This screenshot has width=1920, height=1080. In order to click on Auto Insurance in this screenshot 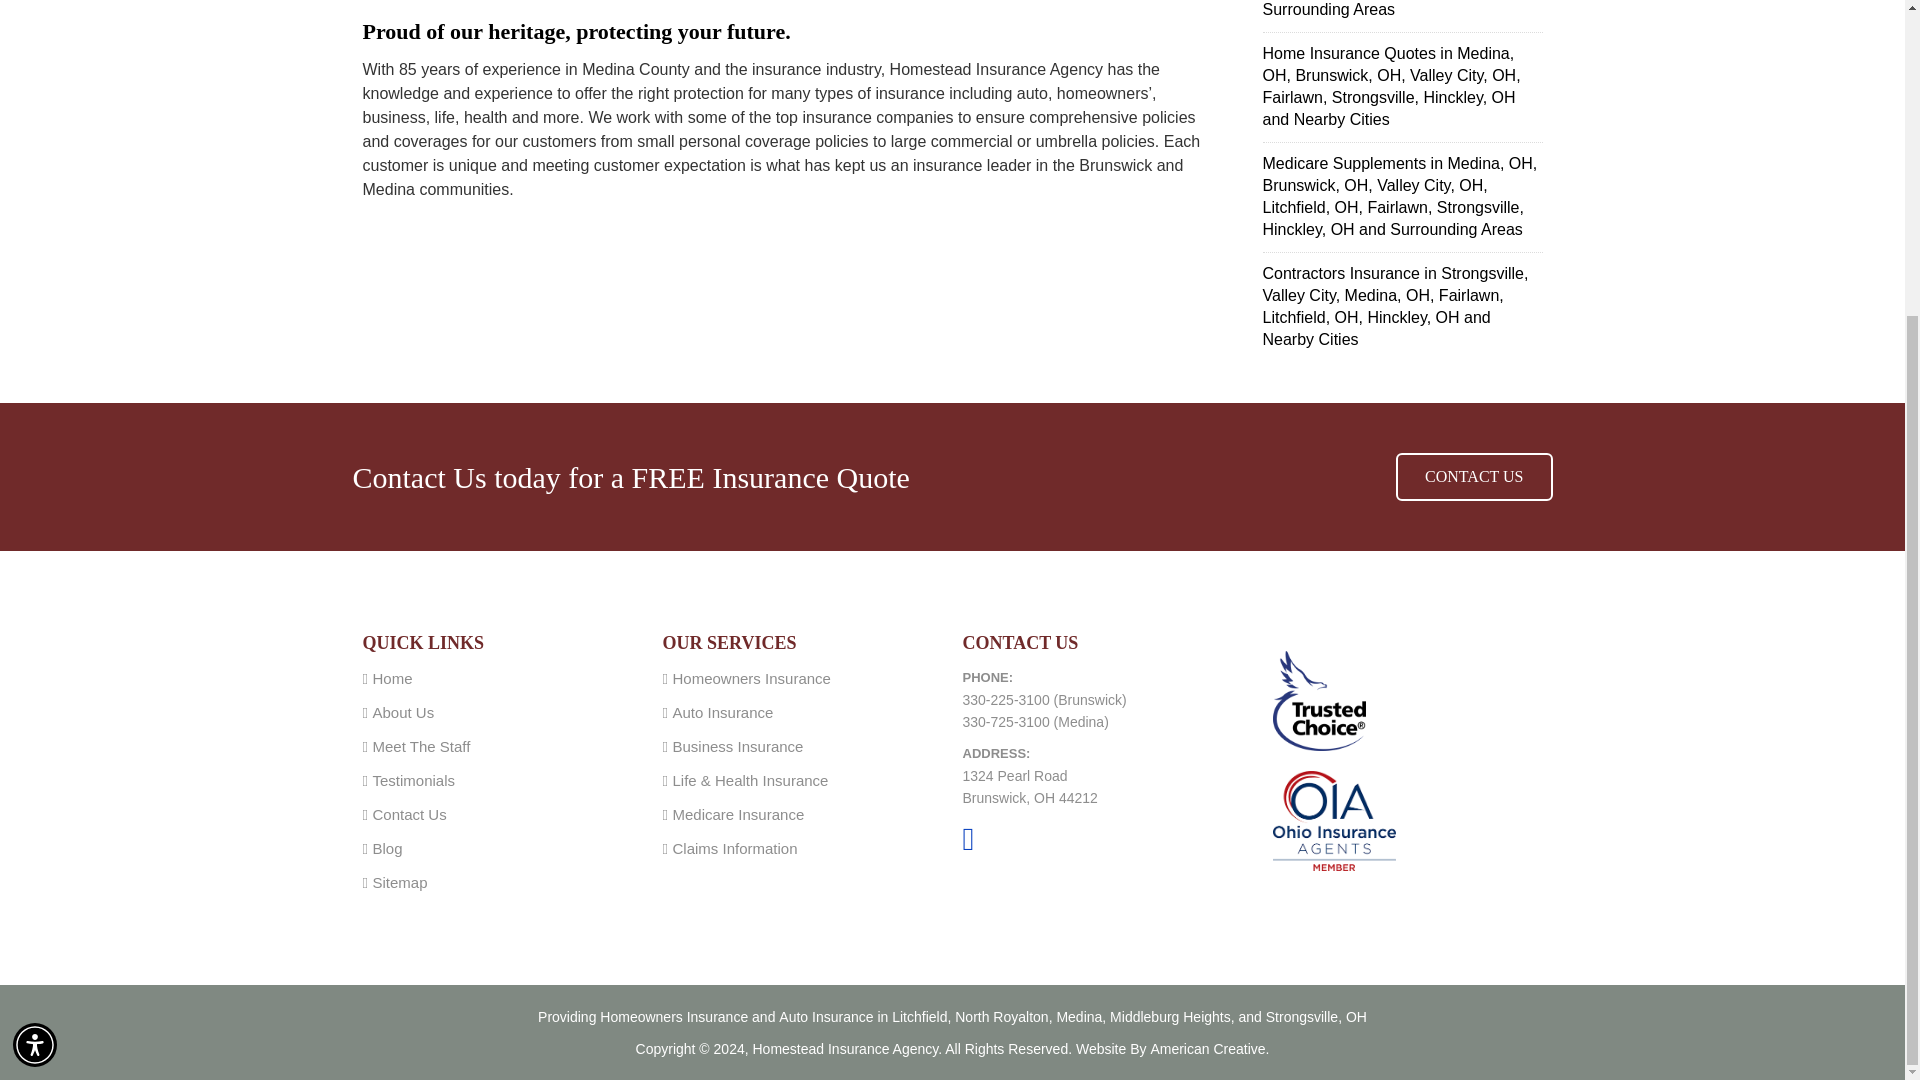, I will do `click(722, 712)`.